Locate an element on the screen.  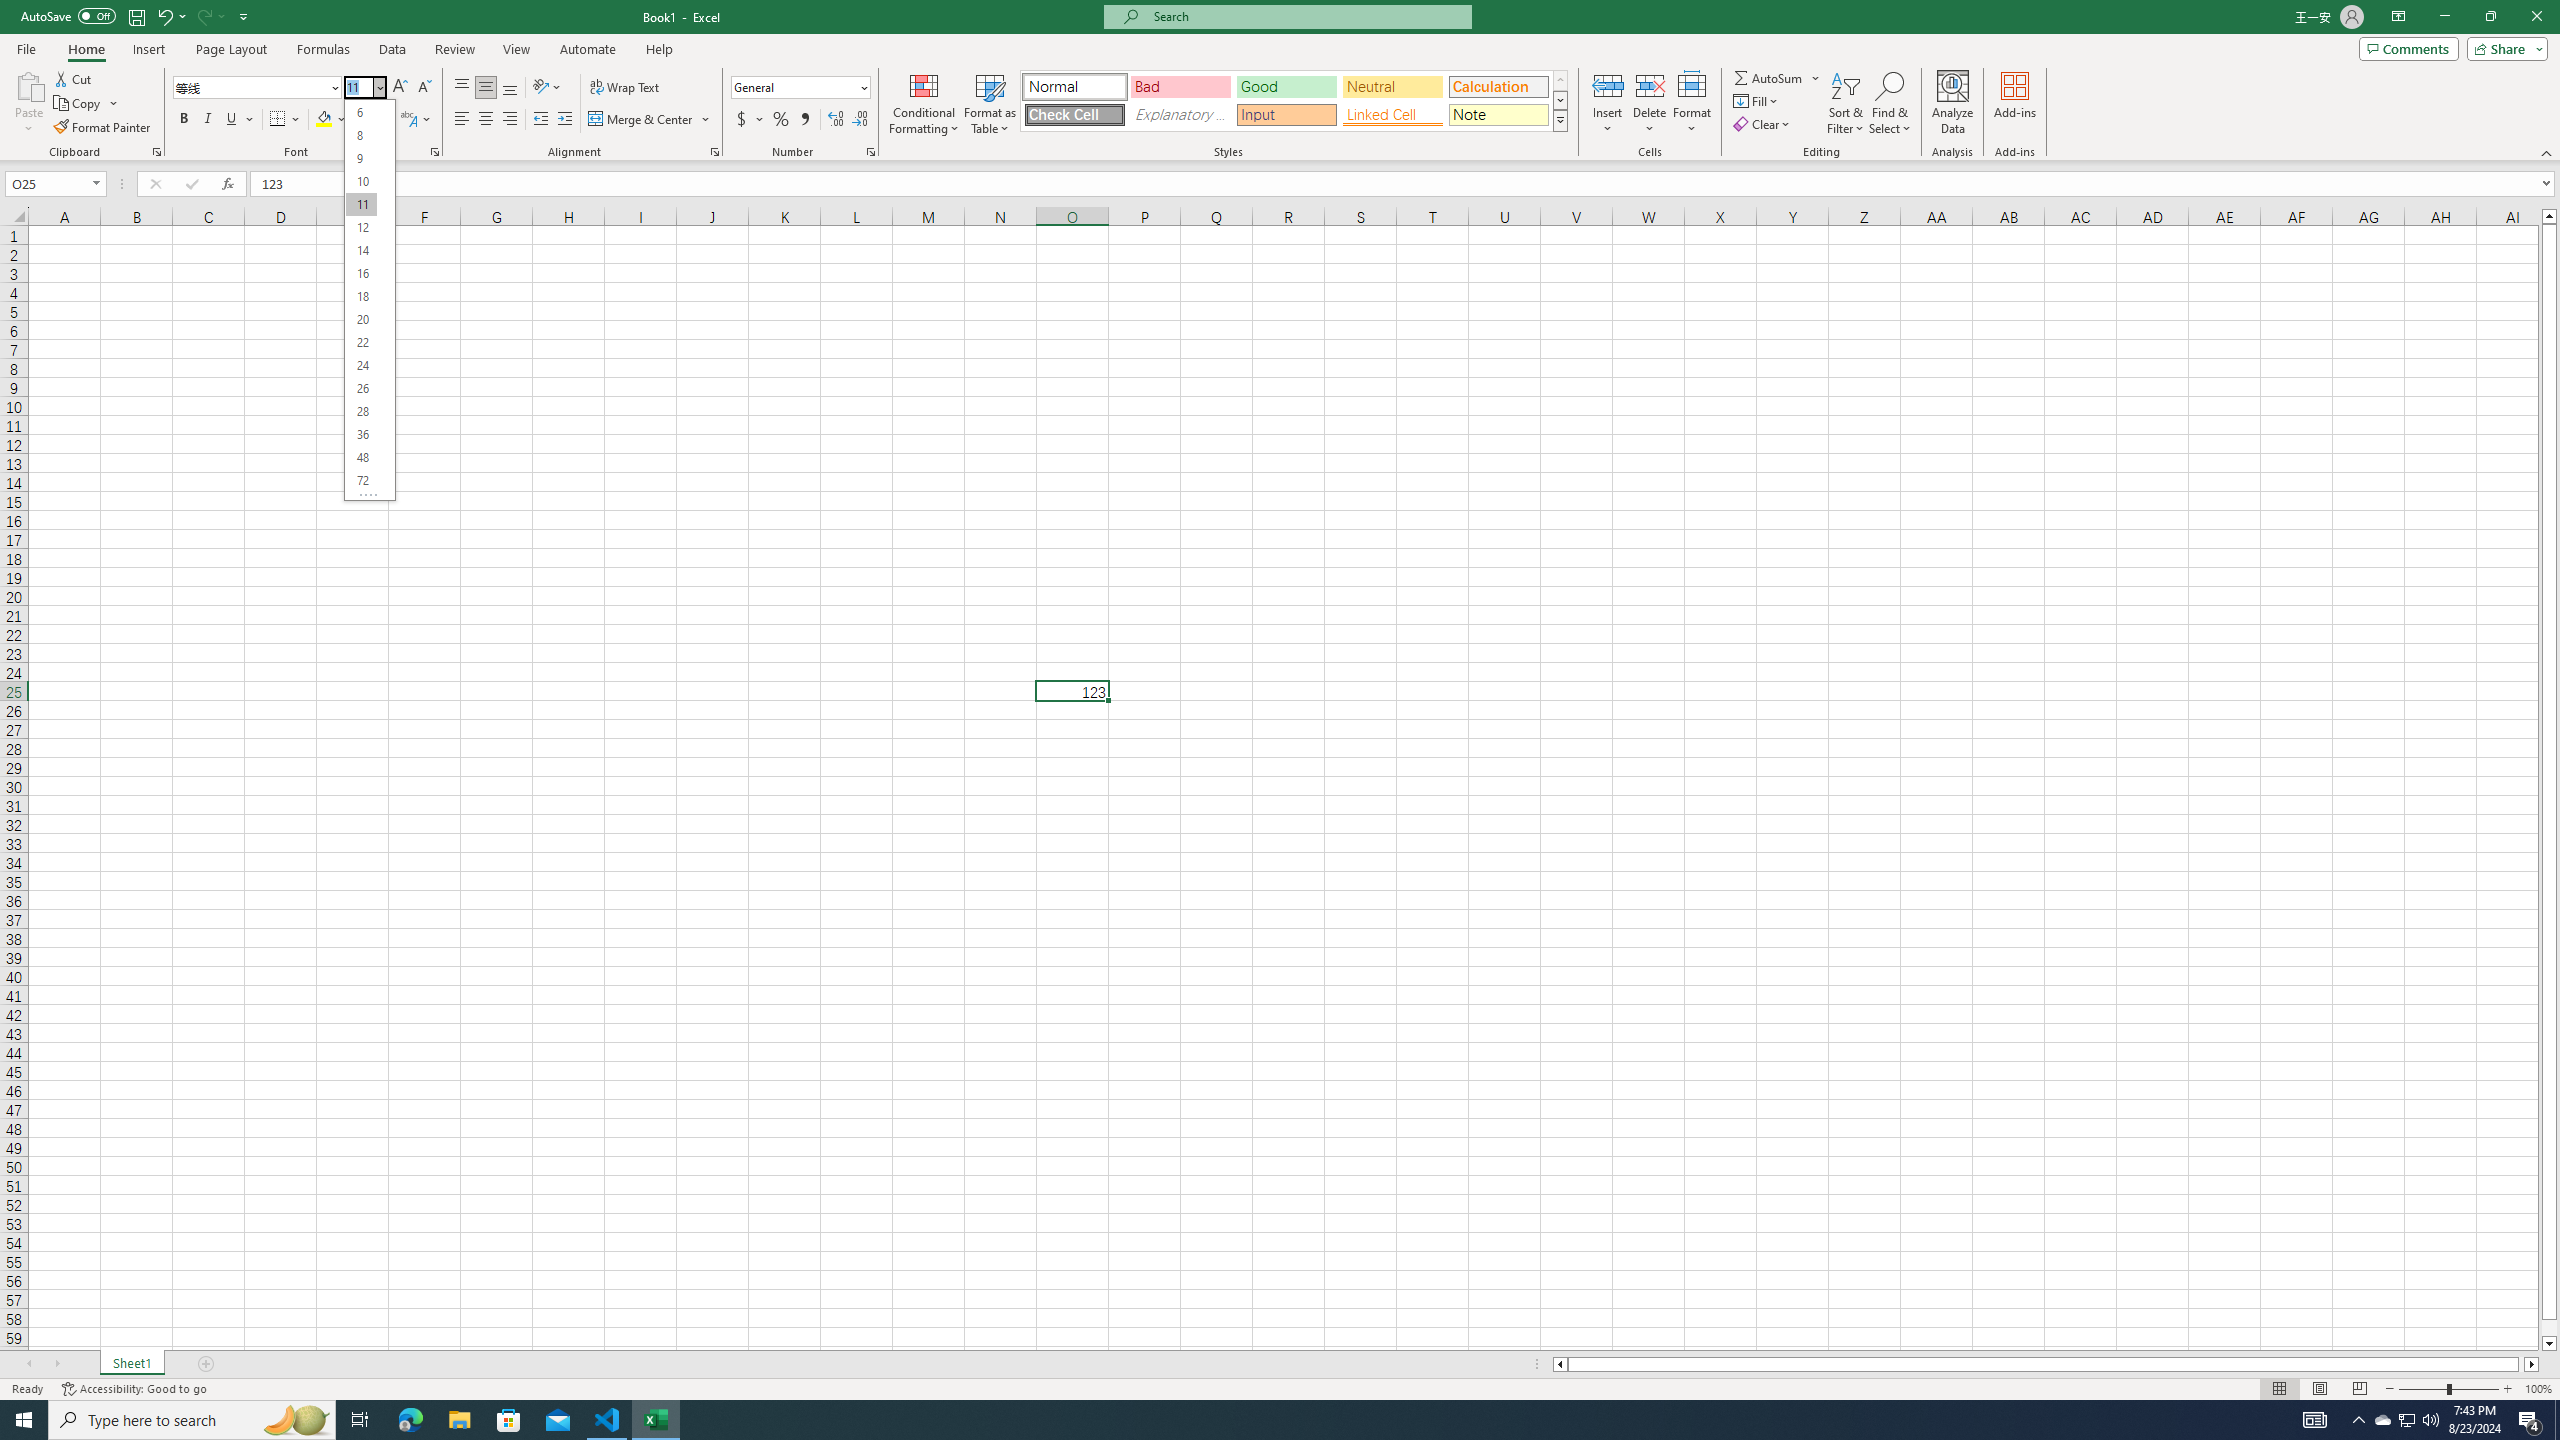
Font Size is located at coordinates (364, 88).